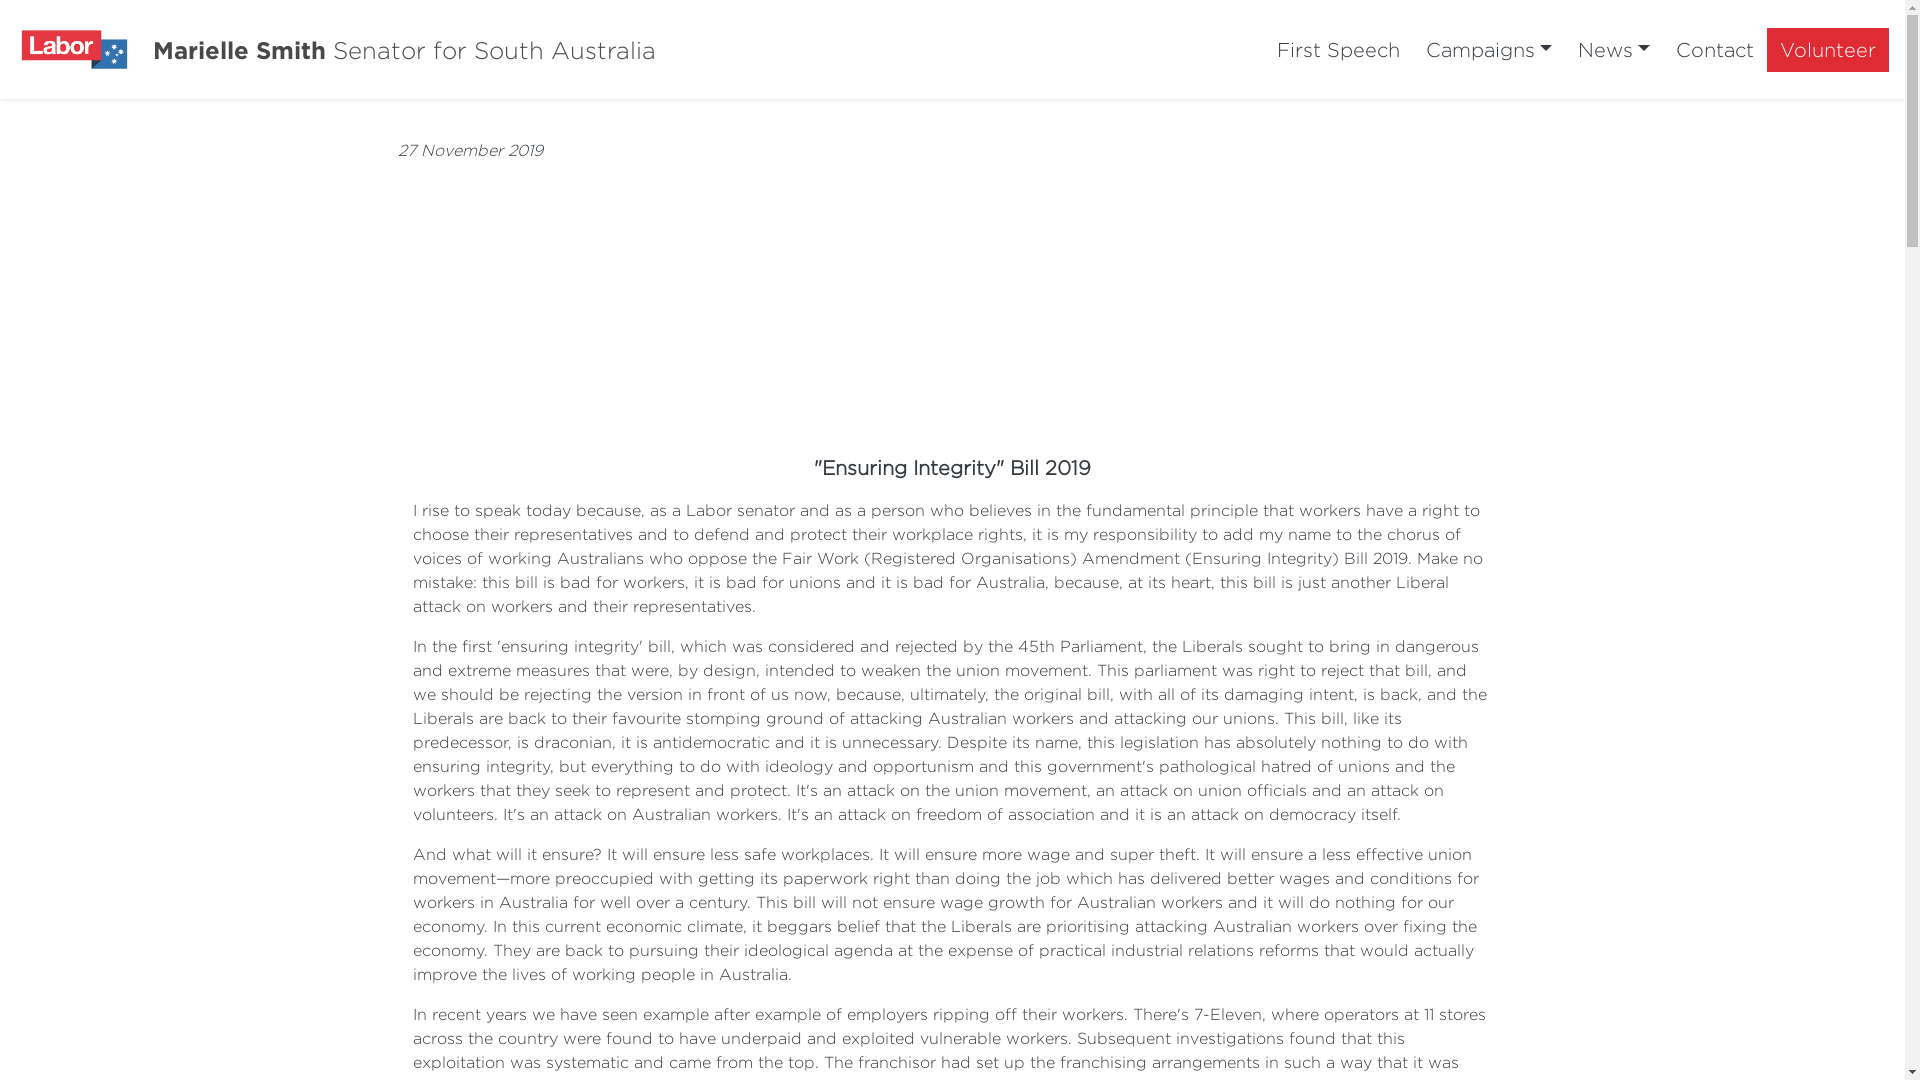 Image resolution: width=1920 pixels, height=1080 pixels. I want to click on Campaigns, so click(1489, 50).